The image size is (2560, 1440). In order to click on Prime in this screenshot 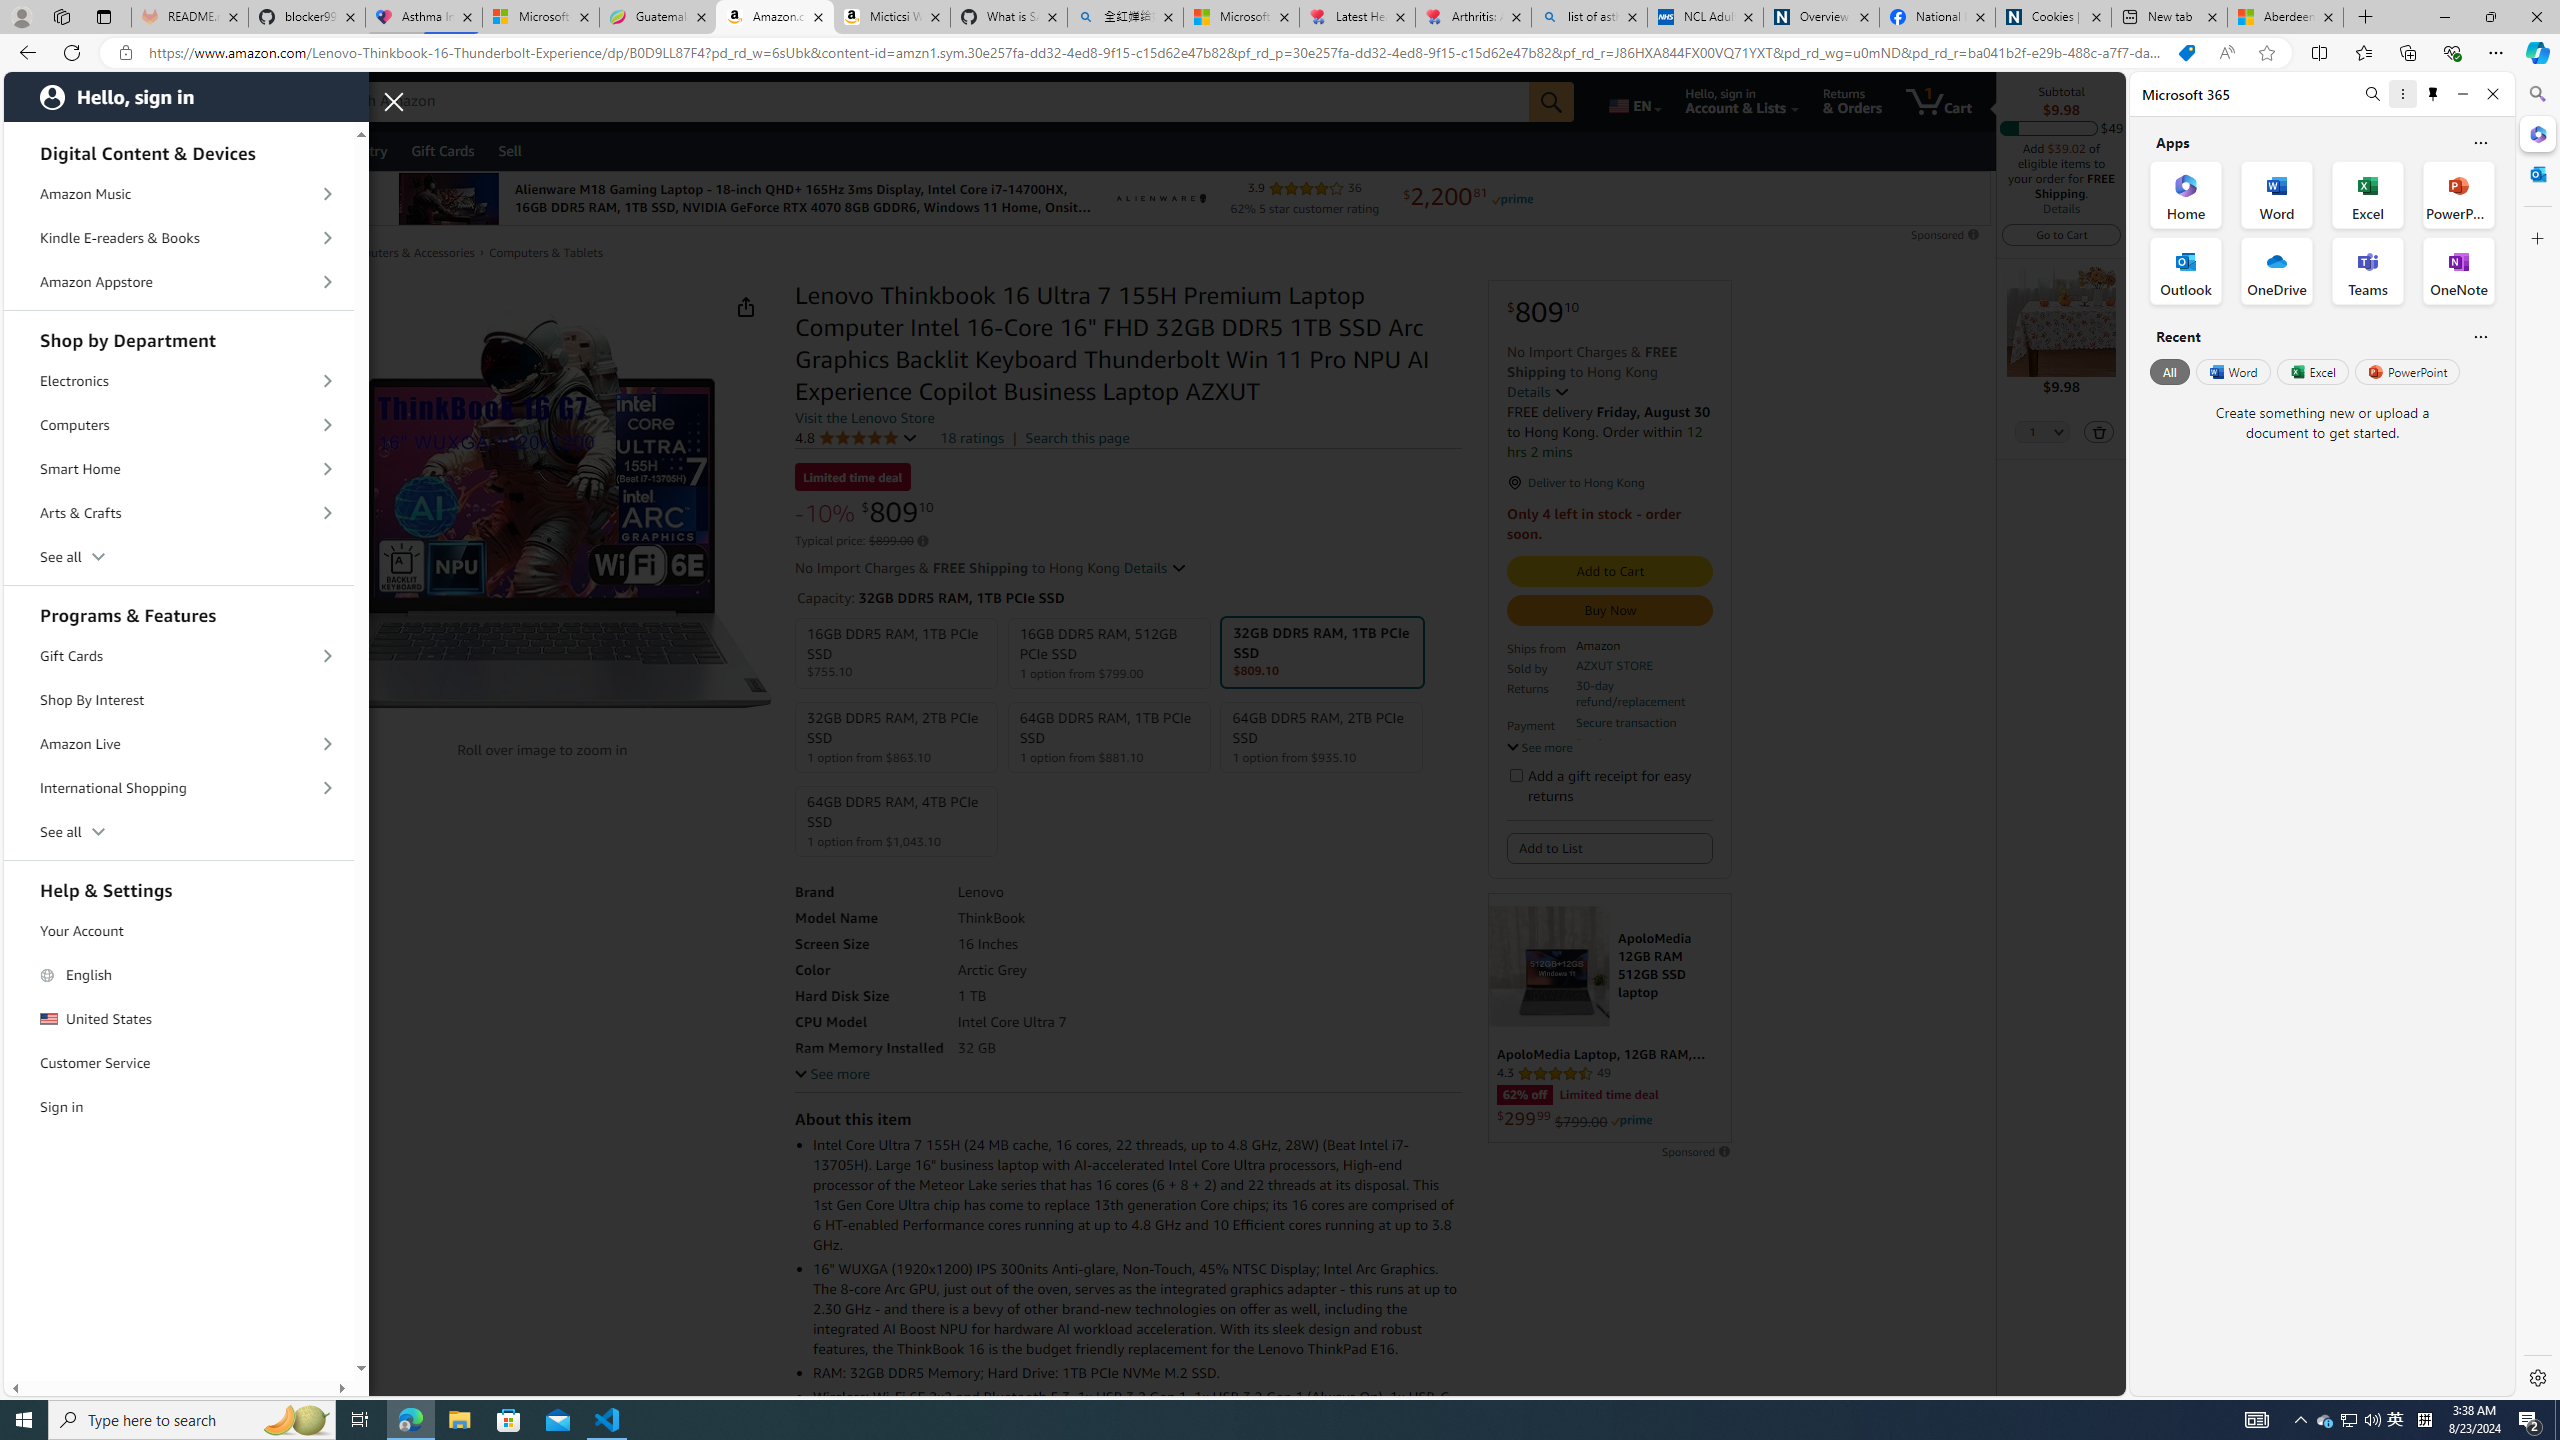, I will do `click(1632, 1120)`.